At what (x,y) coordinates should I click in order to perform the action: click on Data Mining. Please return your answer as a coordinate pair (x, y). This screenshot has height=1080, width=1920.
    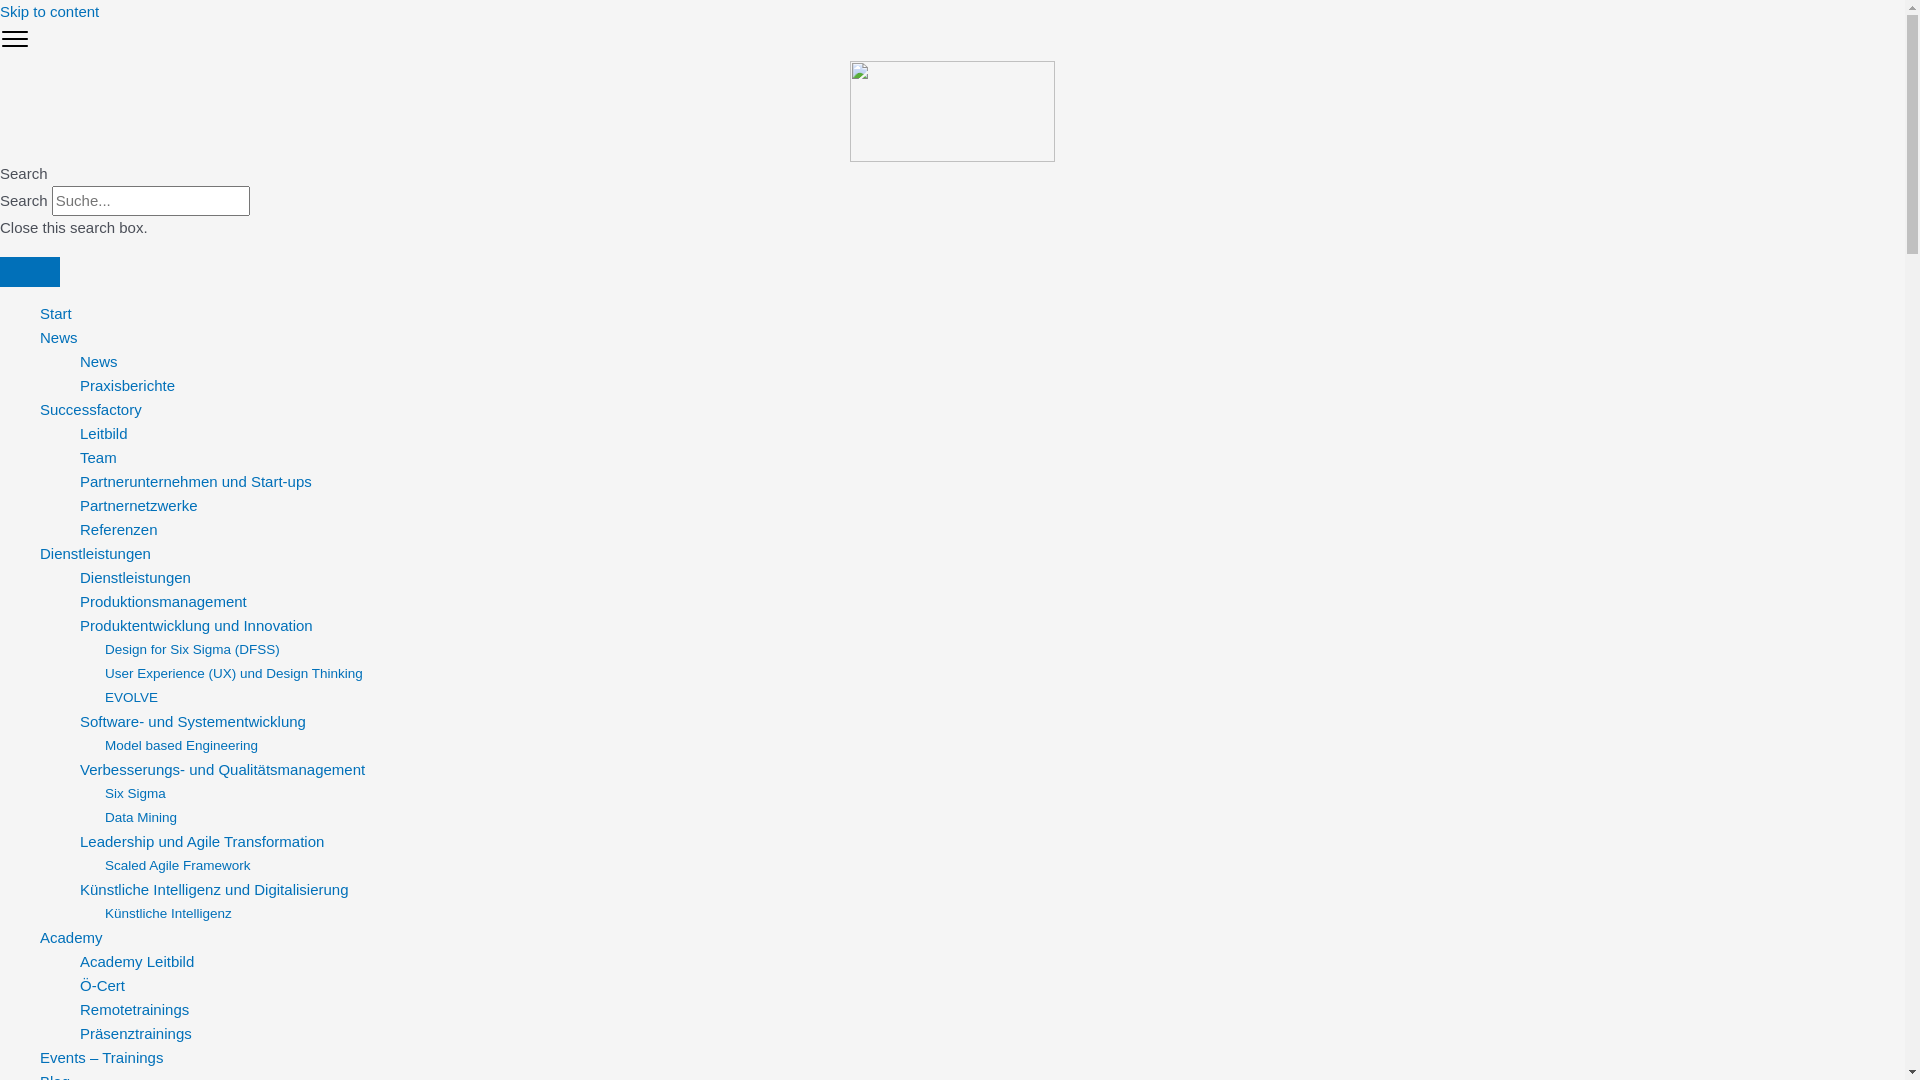
    Looking at the image, I should click on (141, 818).